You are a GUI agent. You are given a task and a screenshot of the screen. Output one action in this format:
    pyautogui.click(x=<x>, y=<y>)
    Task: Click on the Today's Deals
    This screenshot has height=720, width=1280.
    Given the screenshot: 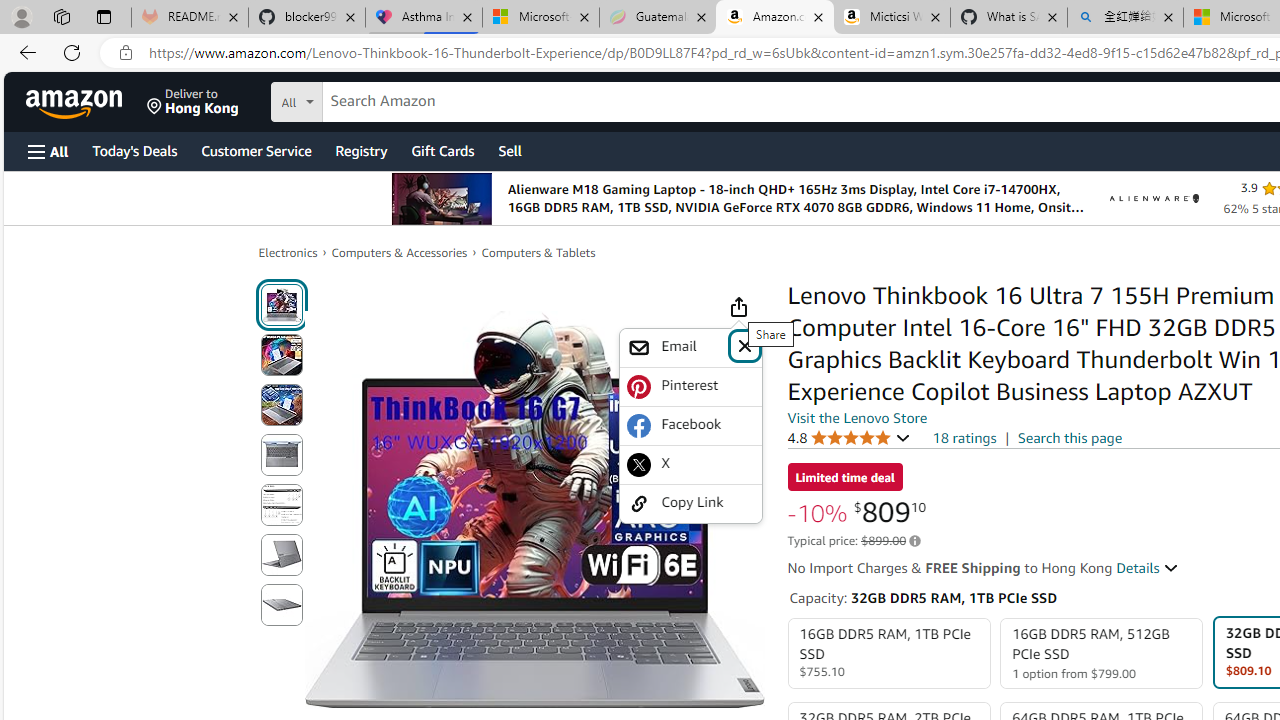 What is the action you would take?
    pyautogui.click(x=134, y=150)
    